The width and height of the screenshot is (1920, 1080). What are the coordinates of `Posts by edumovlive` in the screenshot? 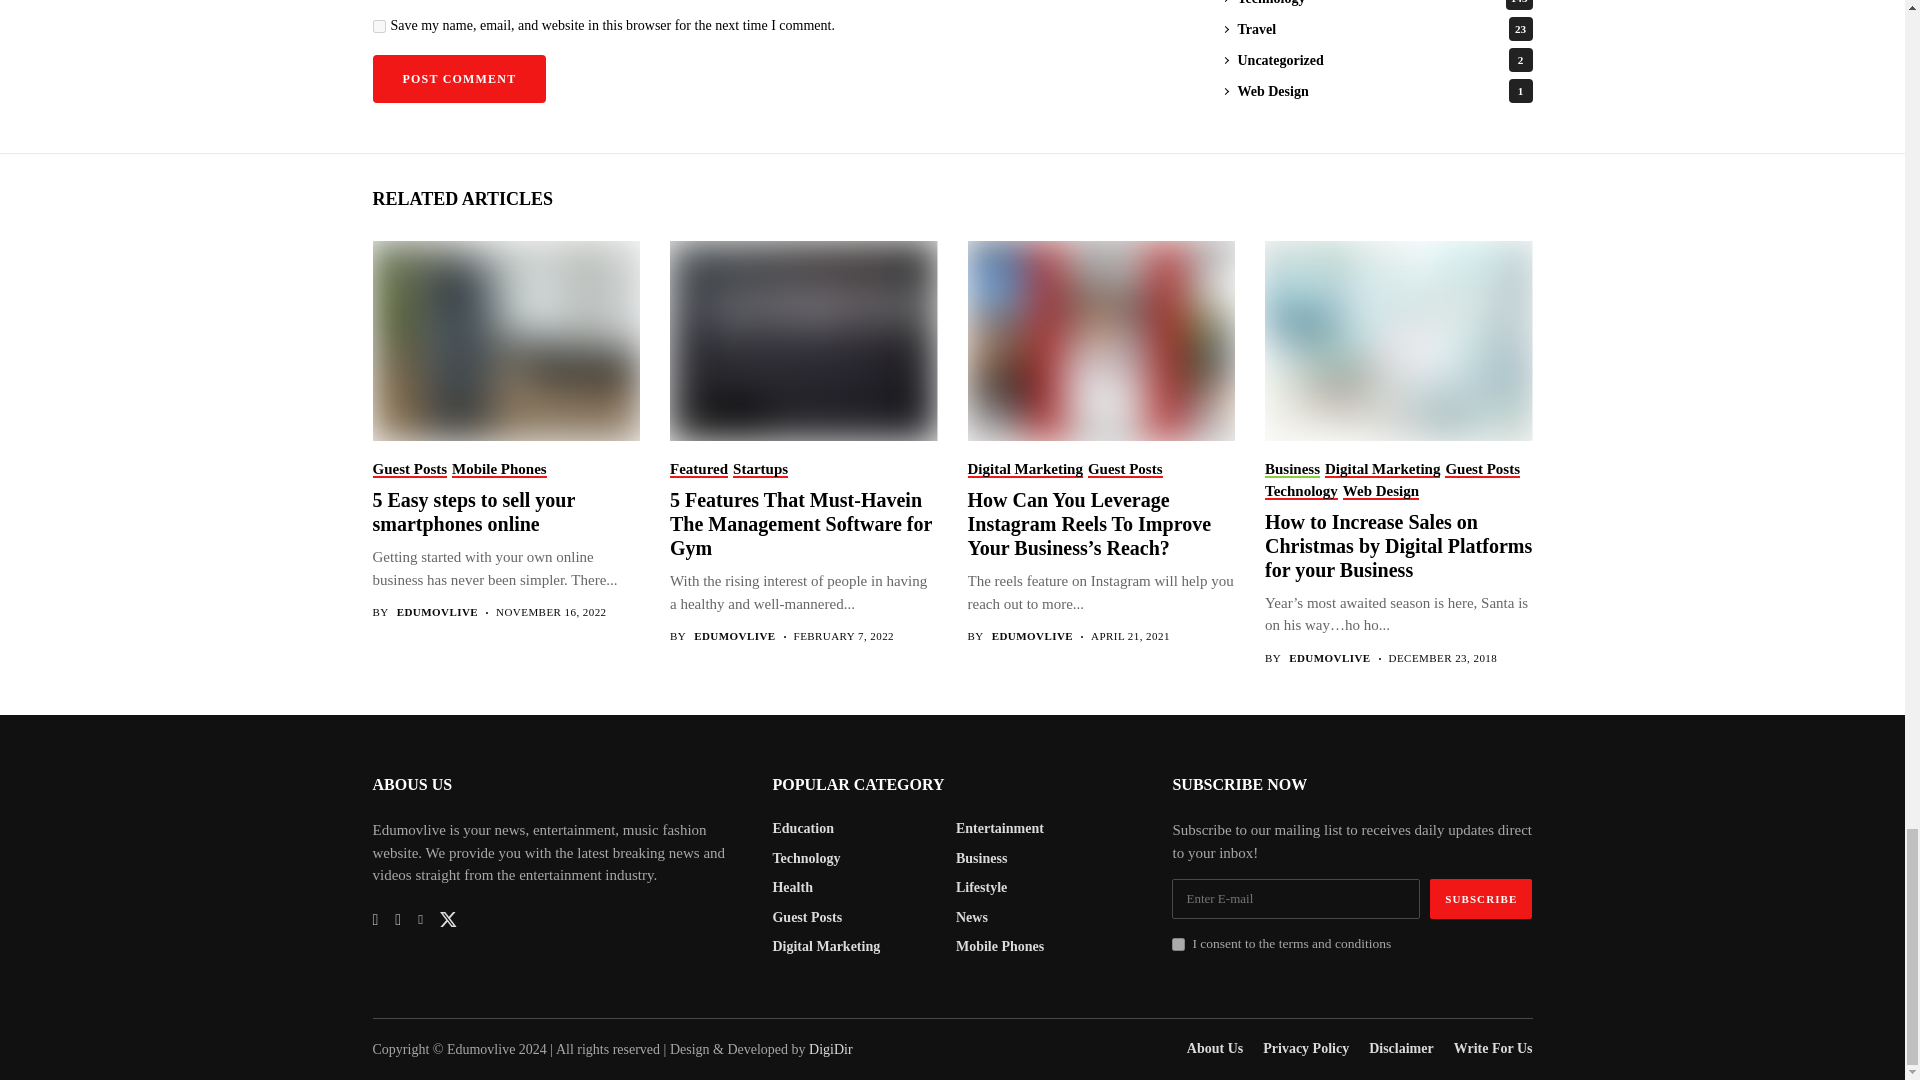 It's located at (734, 636).